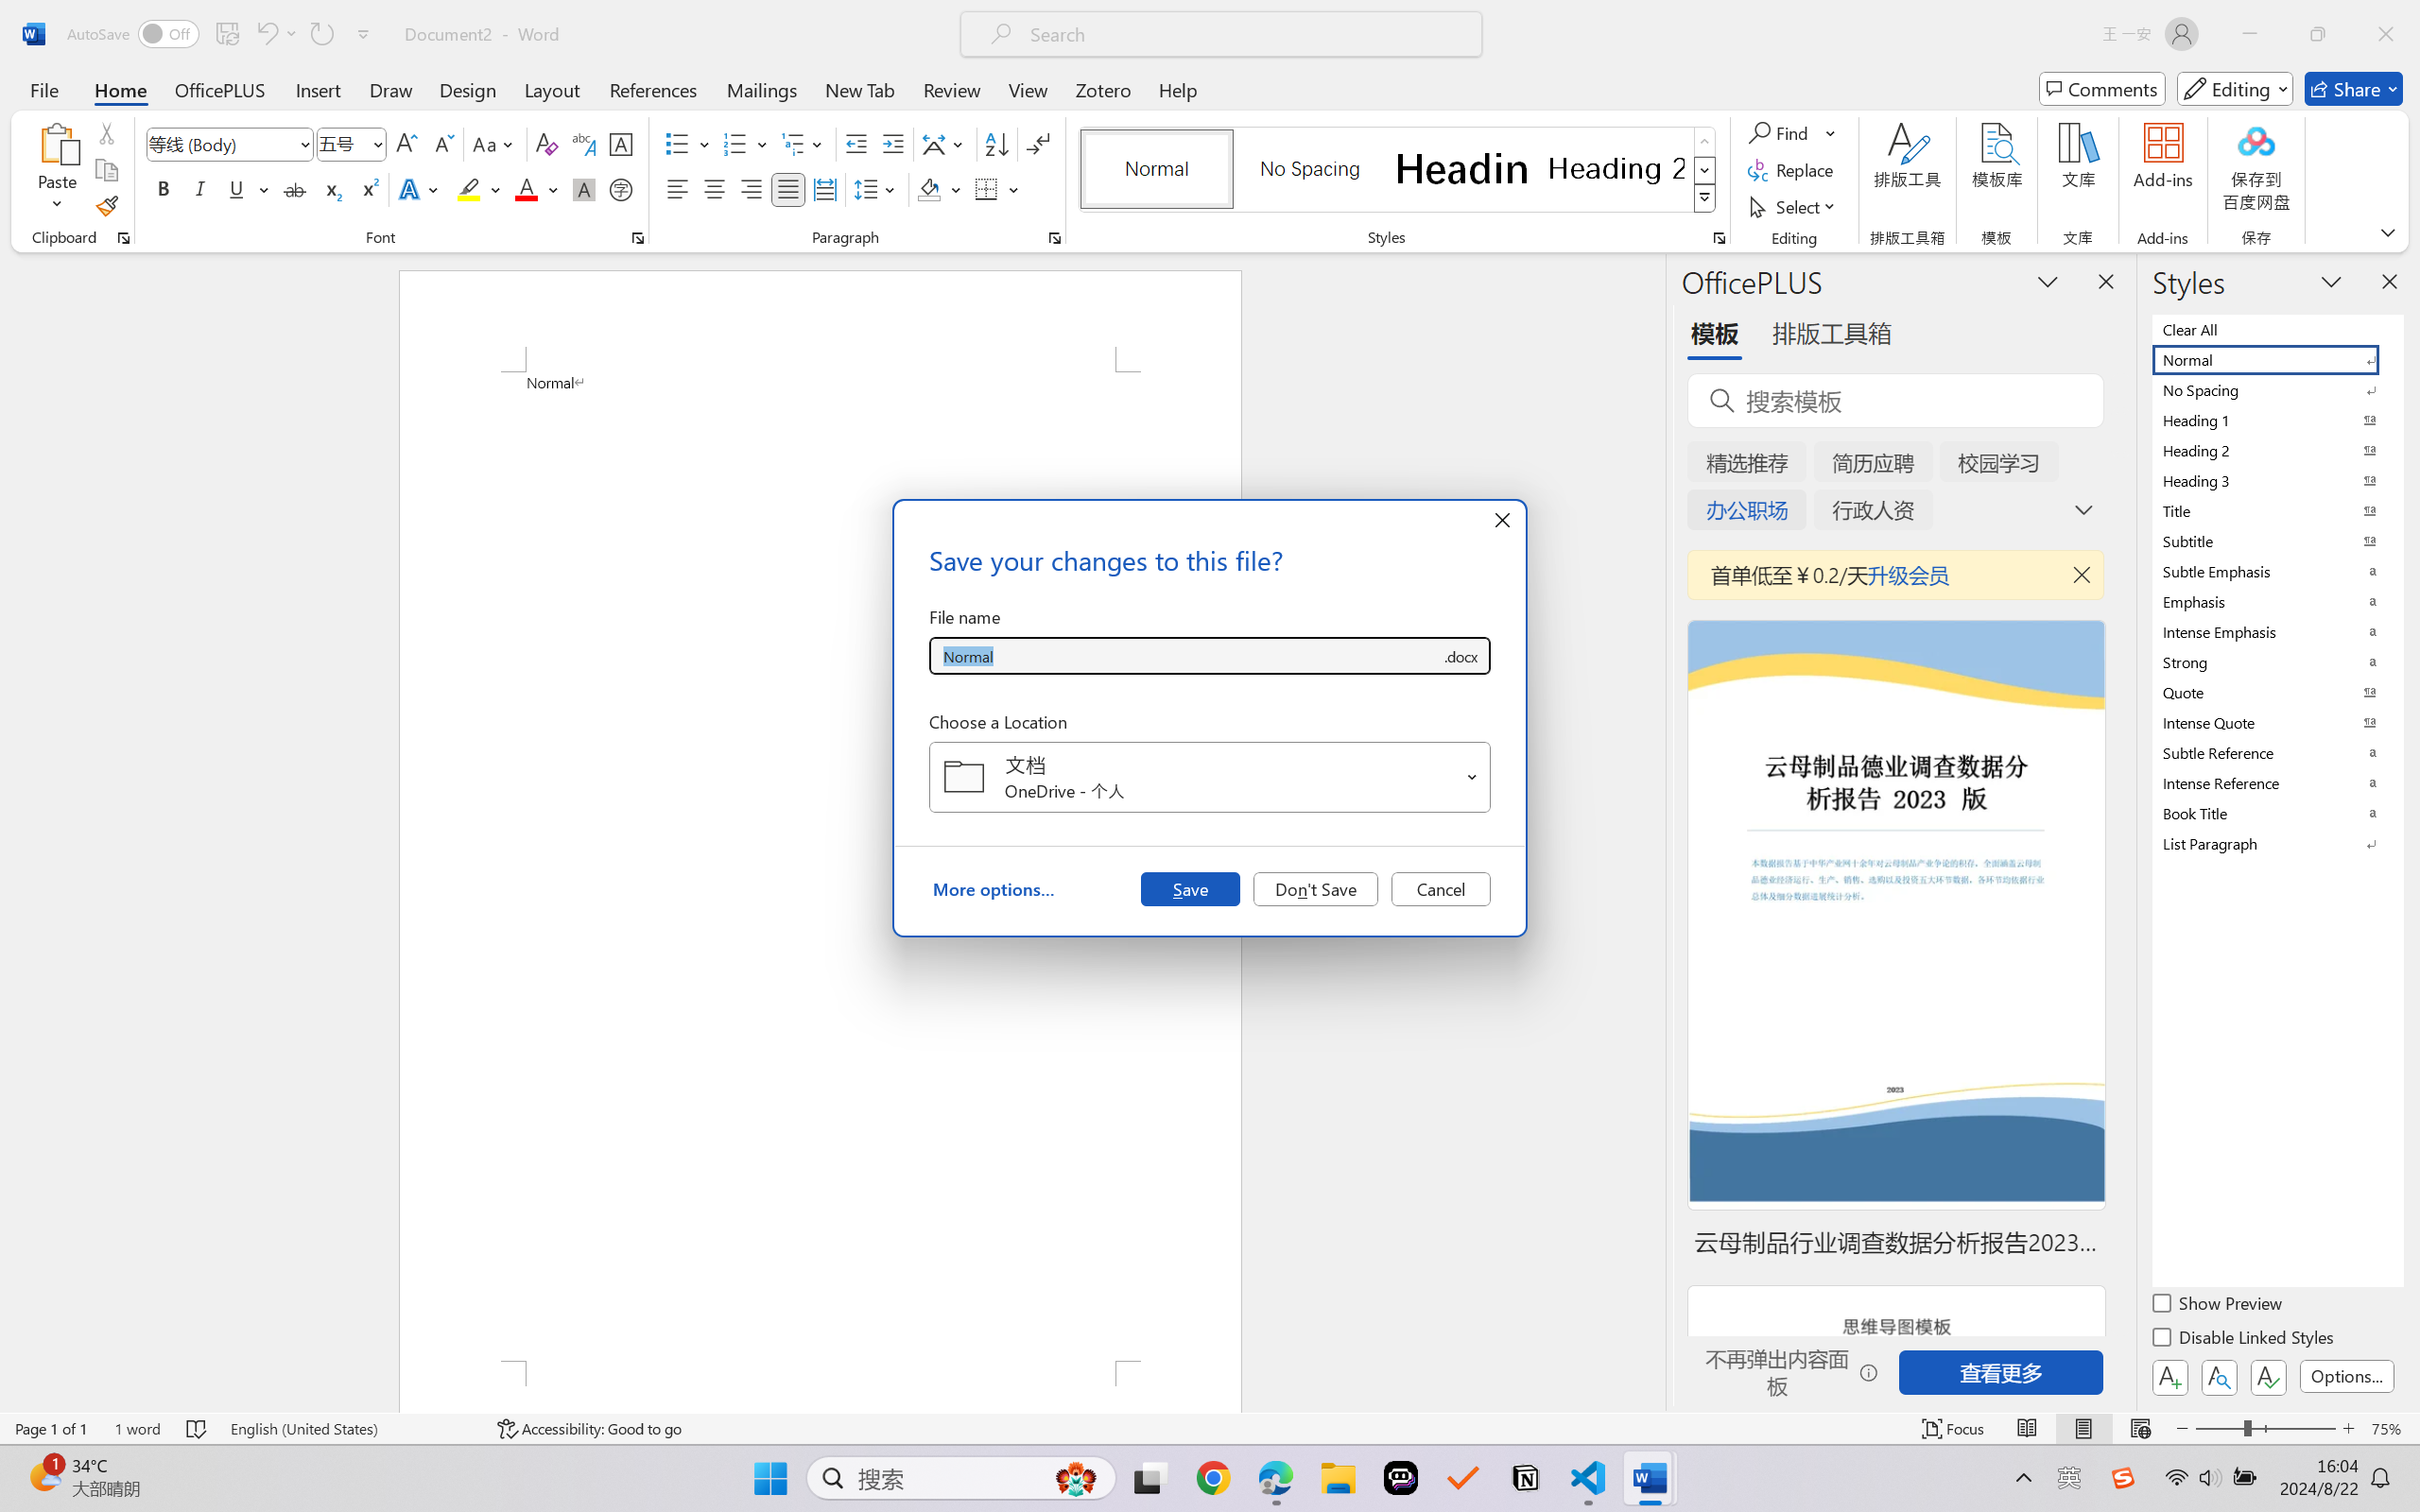 The image size is (2420, 1512). I want to click on Font Color, so click(537, 189).